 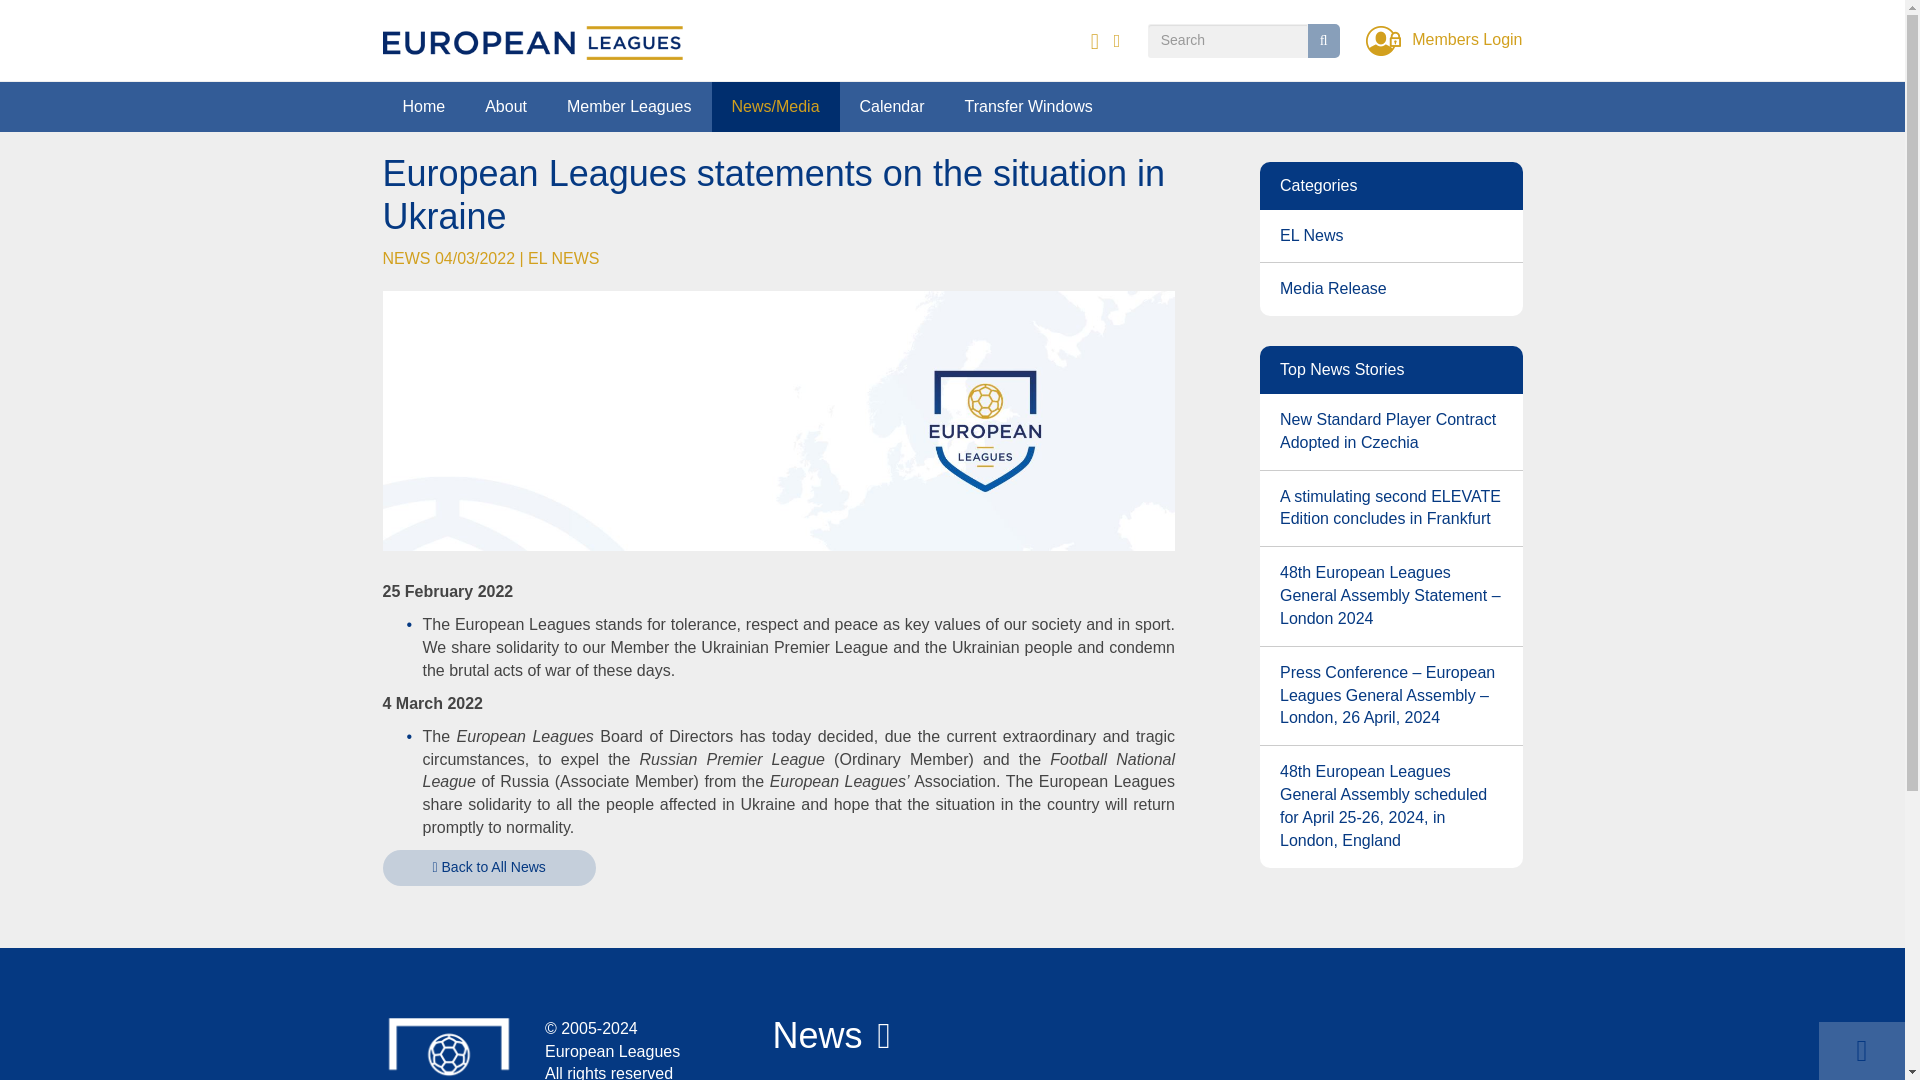 What do you see at coordinates (1390, 236) in the screenshot?
I see `EL News` at bounding box center [1390, 236].